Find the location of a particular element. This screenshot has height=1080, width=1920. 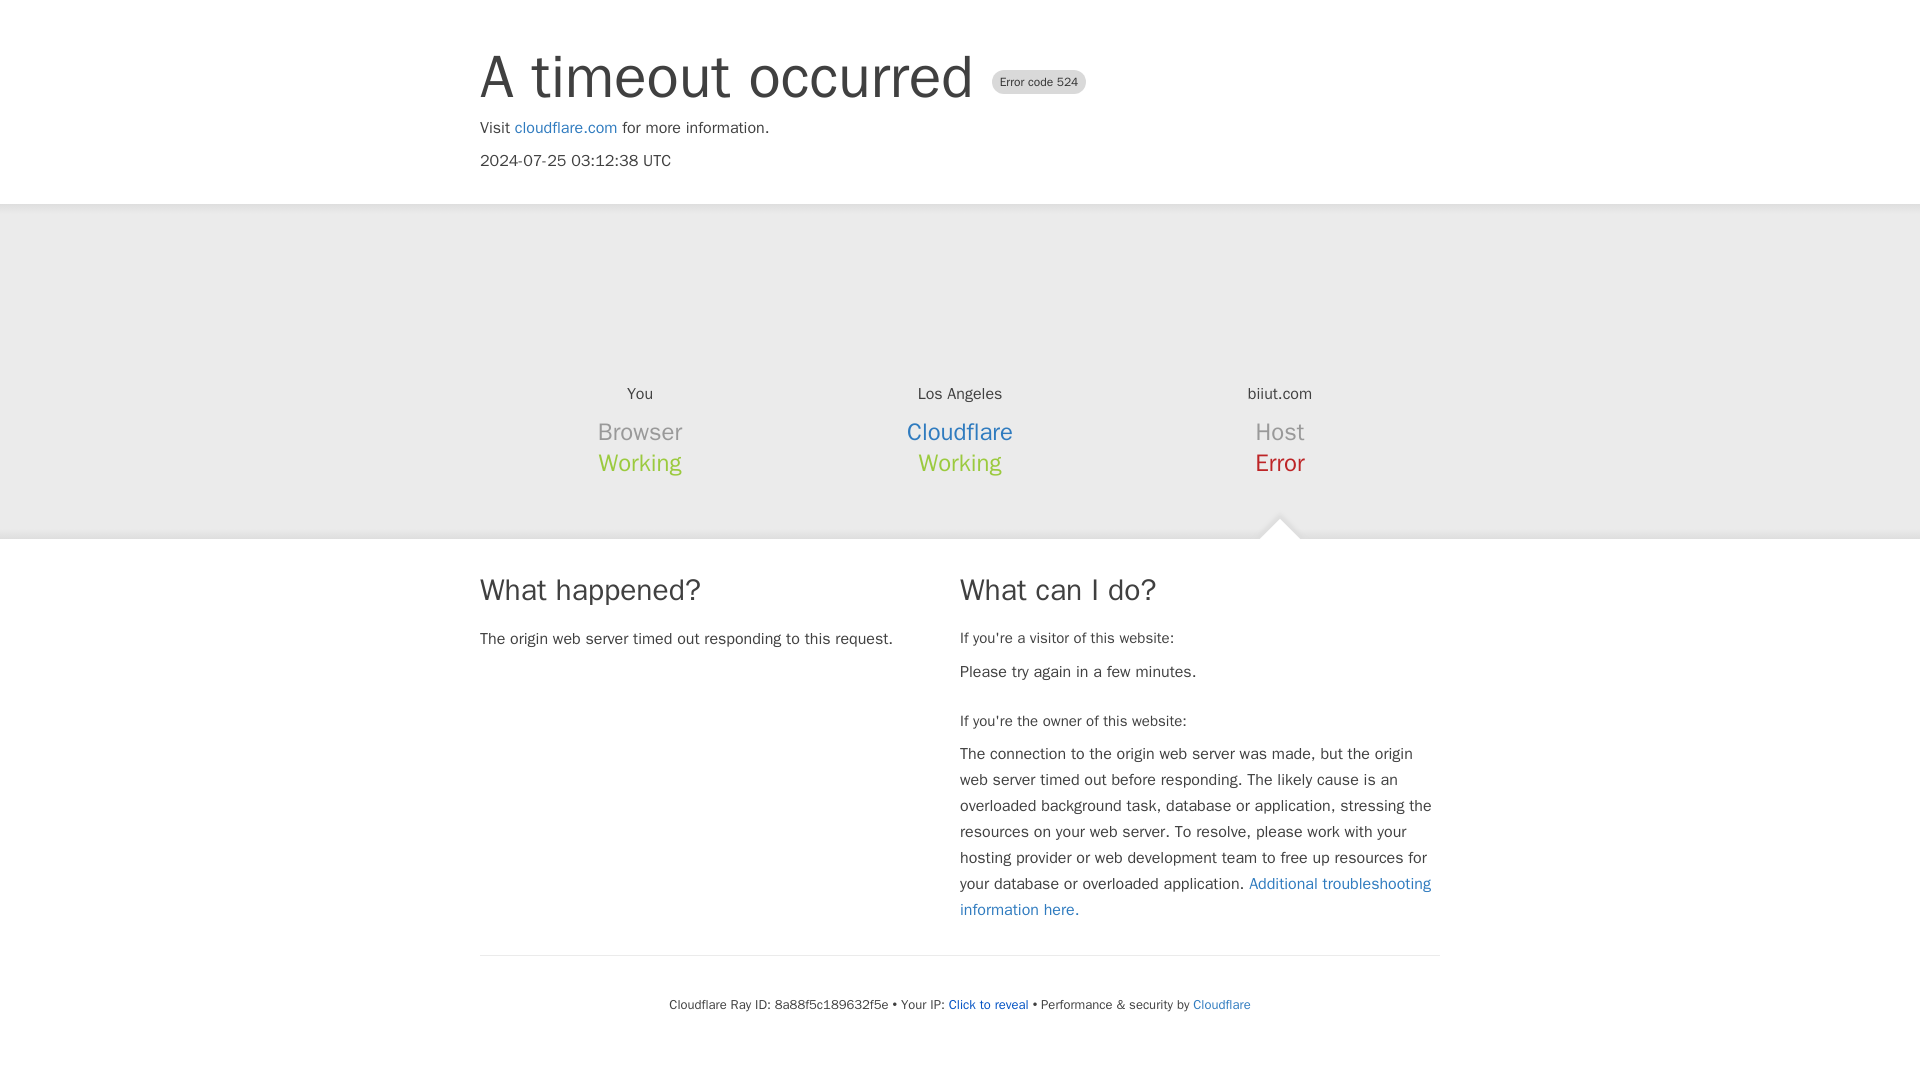

Click to reveal is located at coordinates (988, 1004).